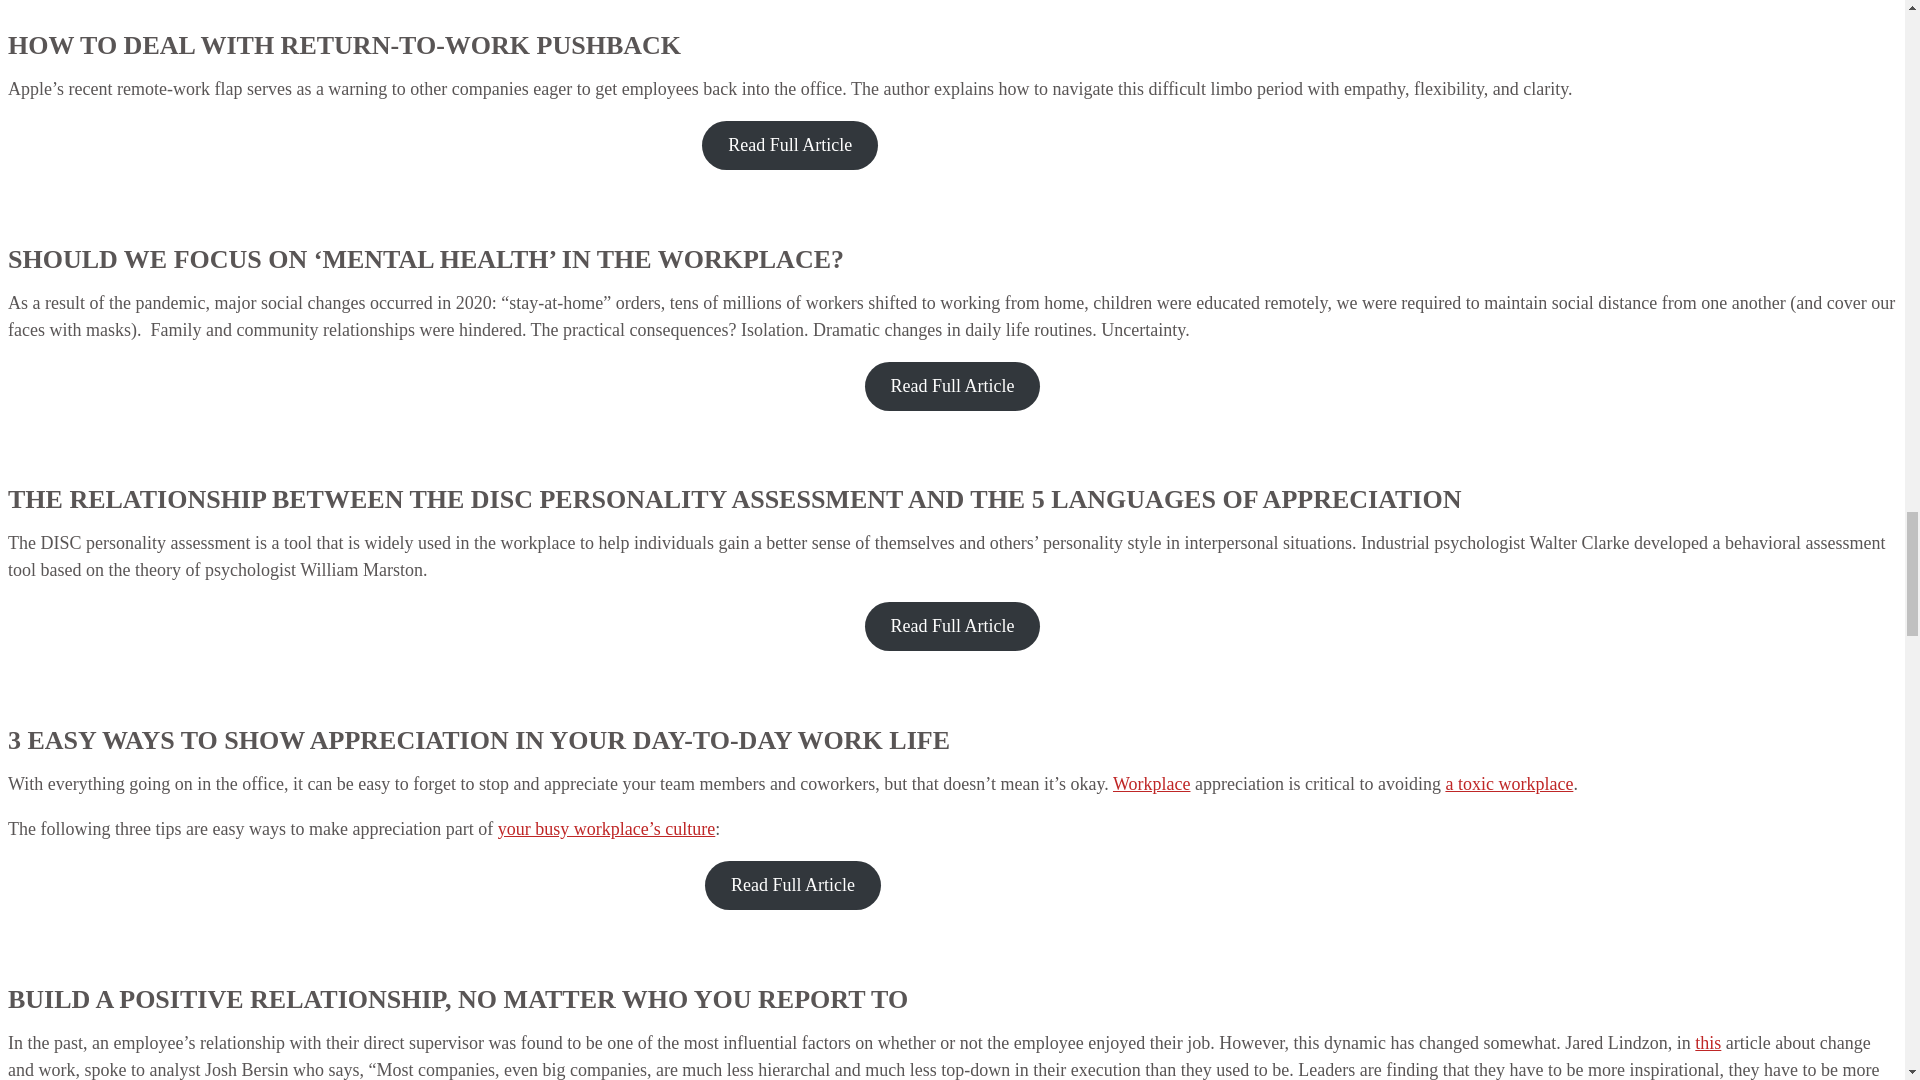 The image size is (1920, 1080). I want to click on Read Full Article, so click(790, 144).